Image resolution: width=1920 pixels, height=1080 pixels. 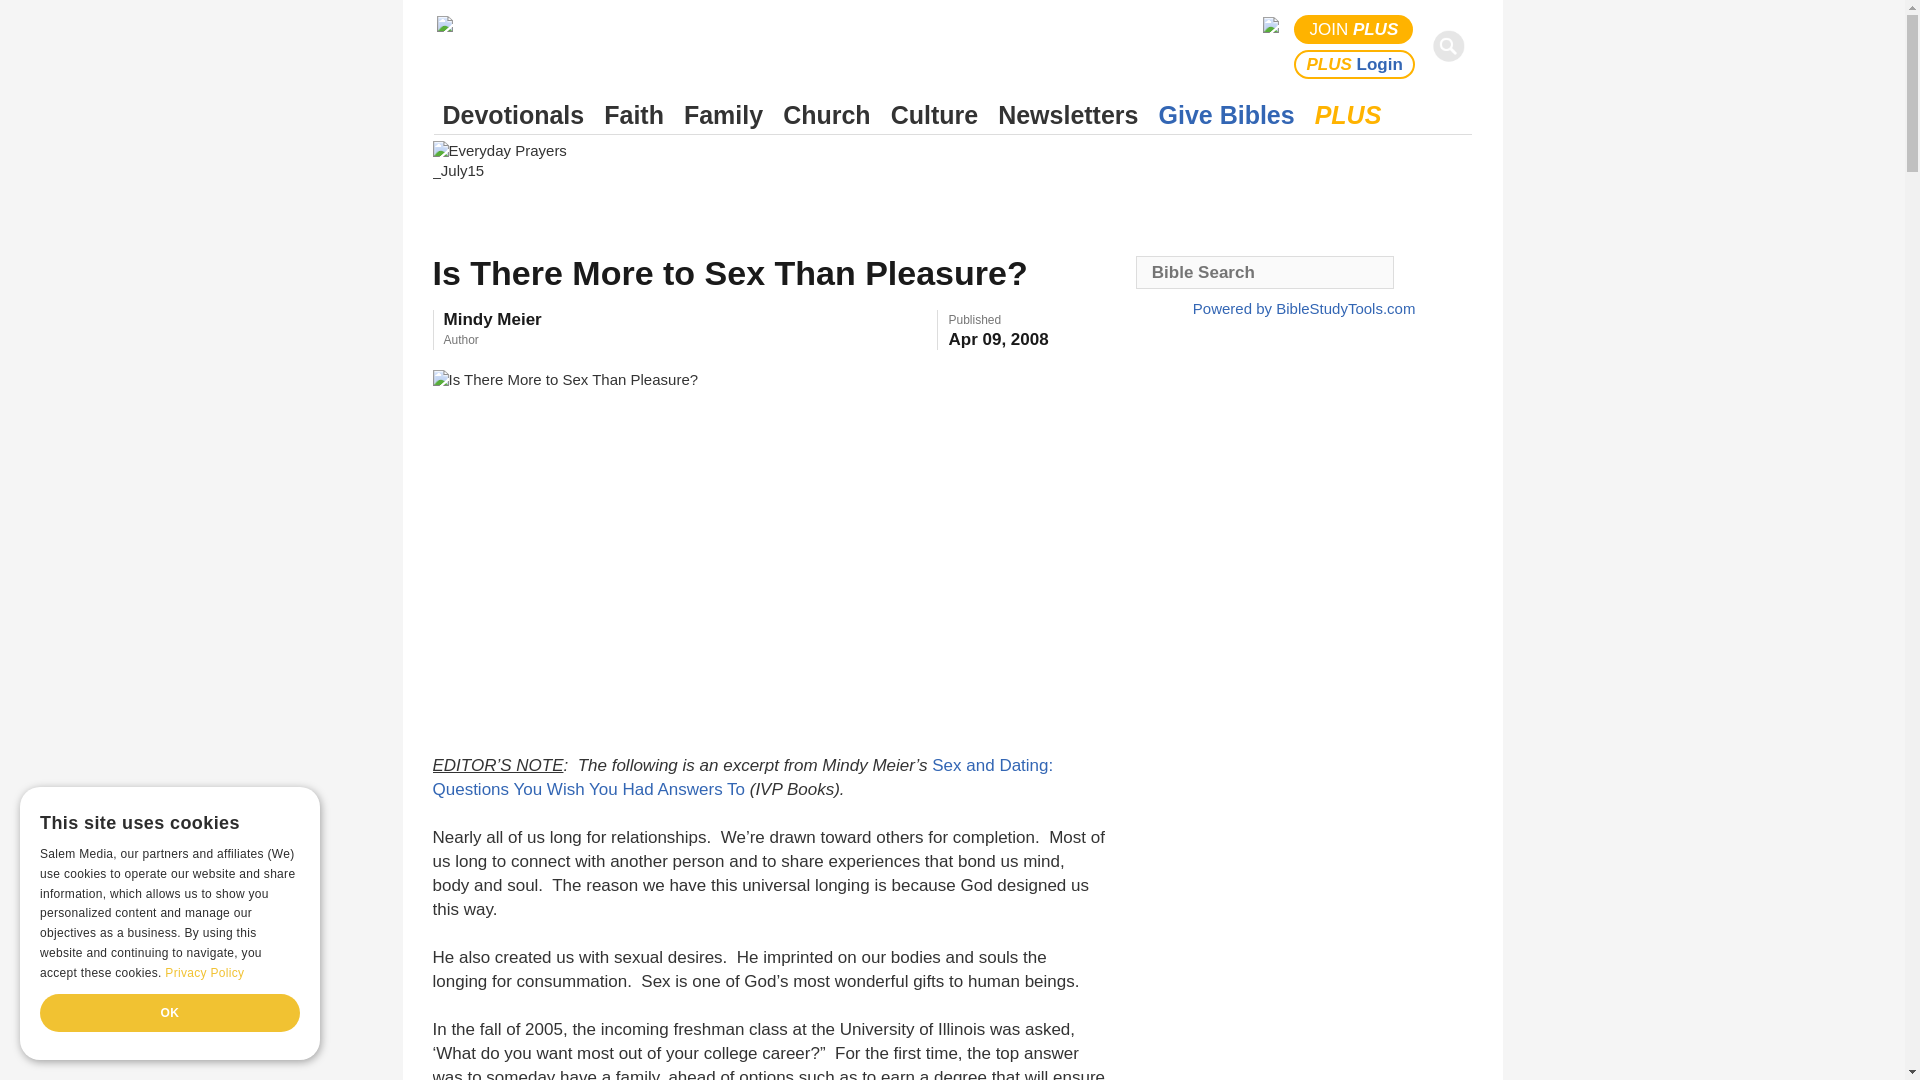 I want to click on Join Plus, so click(x=1354, y=30).